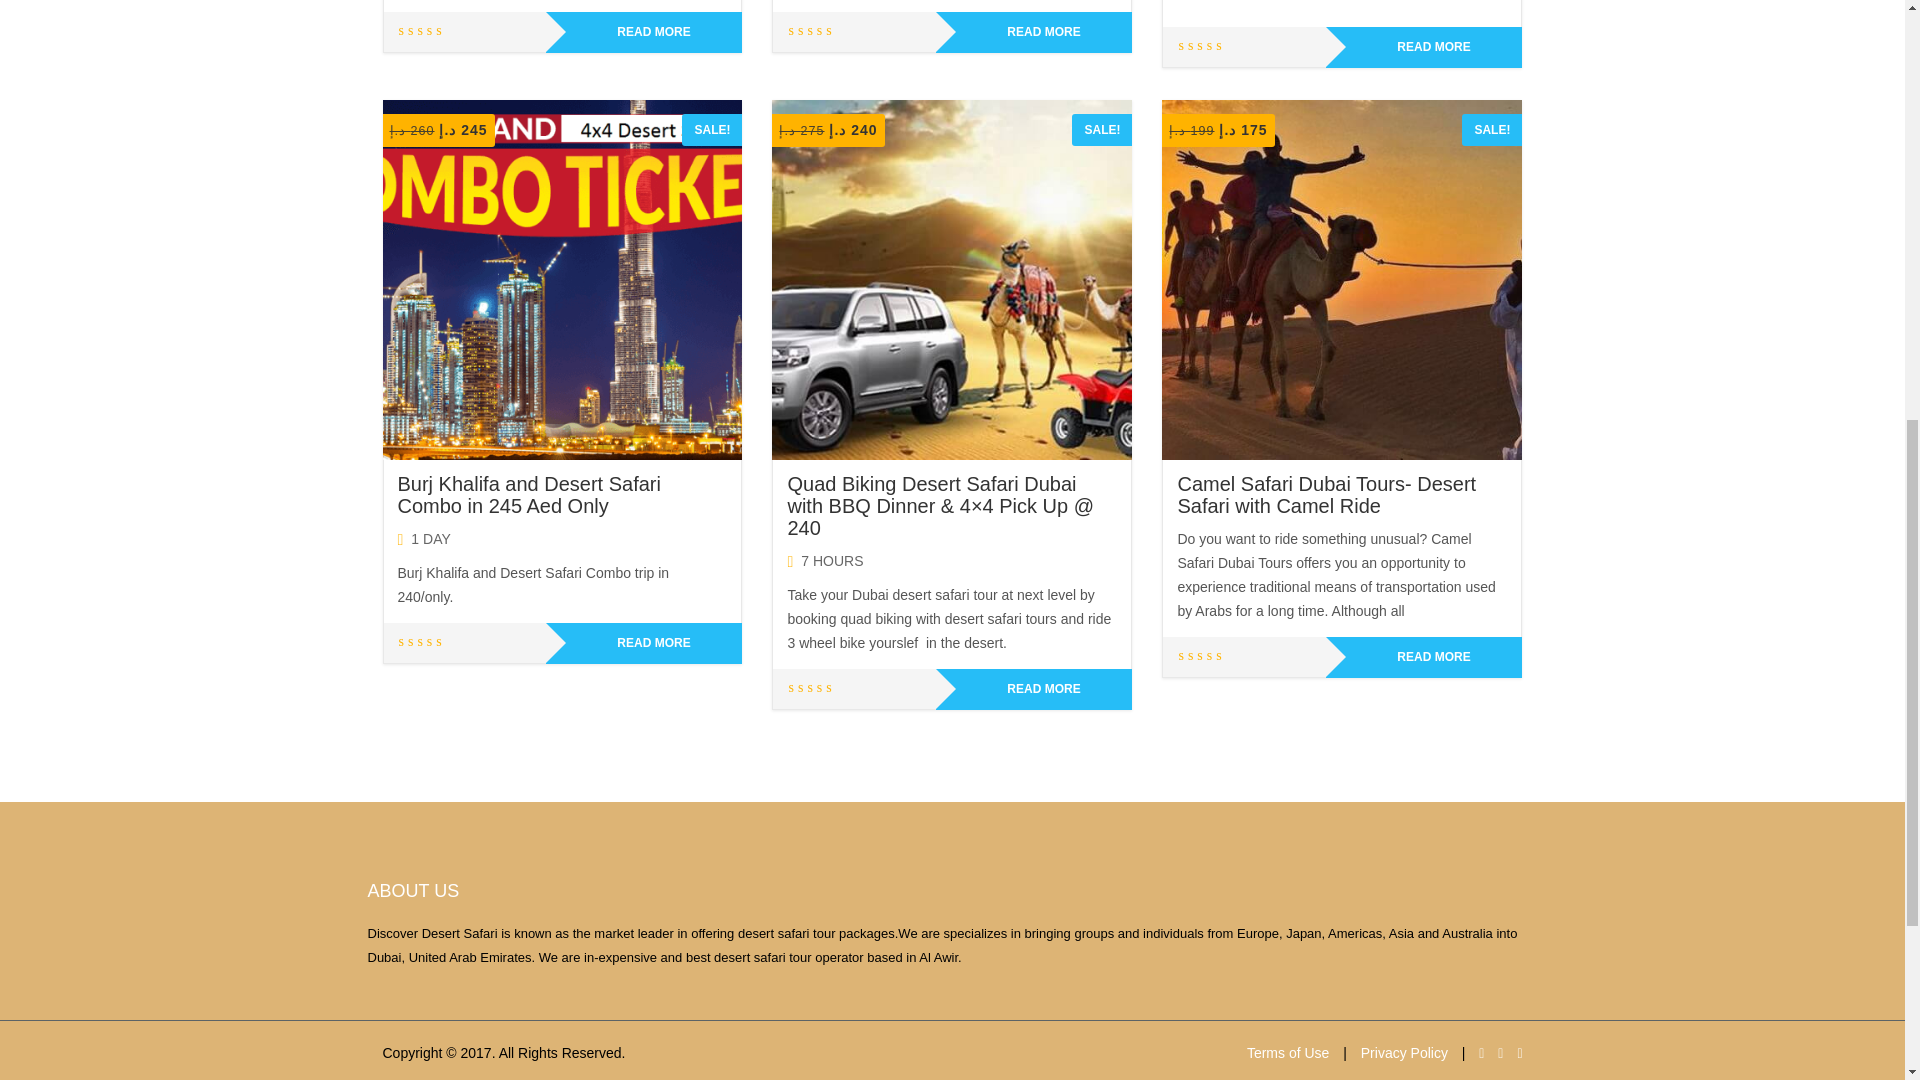 This screenshot has height=1080, width=1920. Describe the element at coordinates (644, 644) in the screenshot. I see `READ MORE` at that location.